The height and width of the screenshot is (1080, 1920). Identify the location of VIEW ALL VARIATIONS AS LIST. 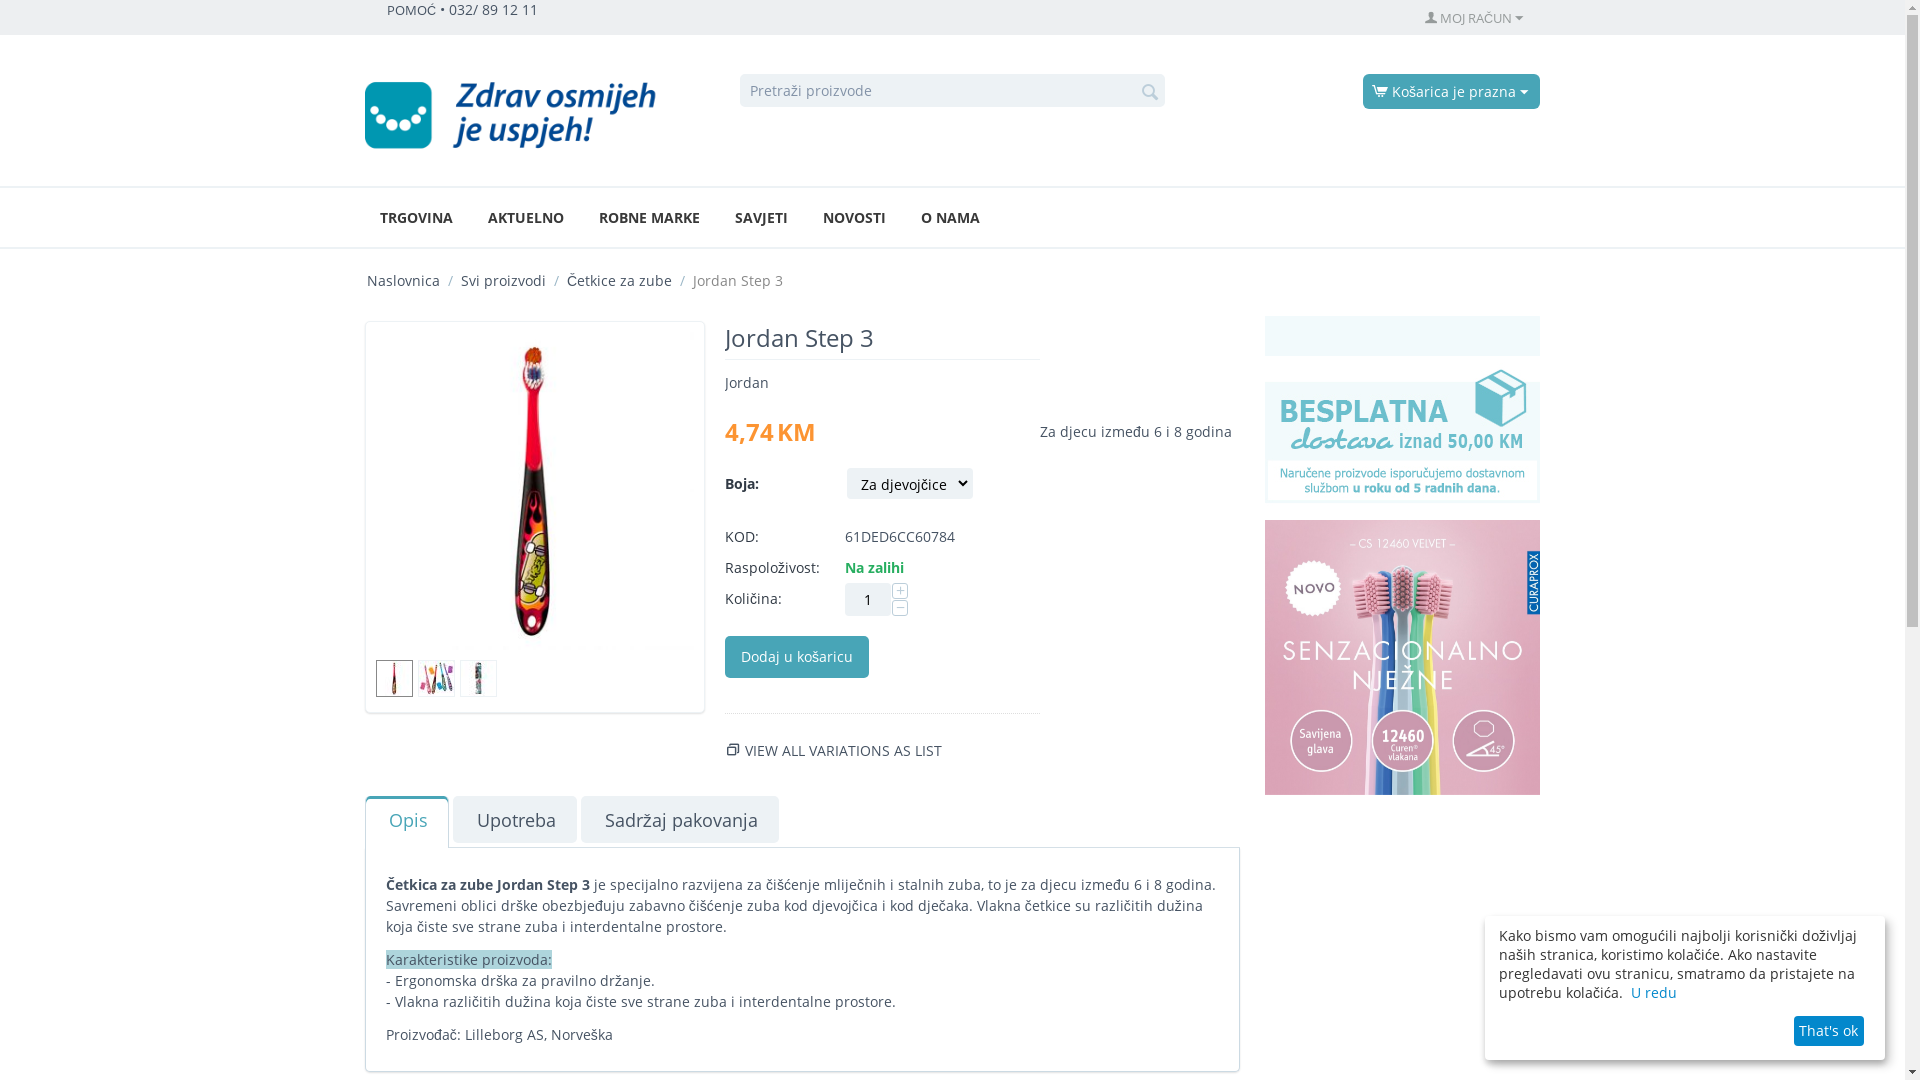
(844, 750).